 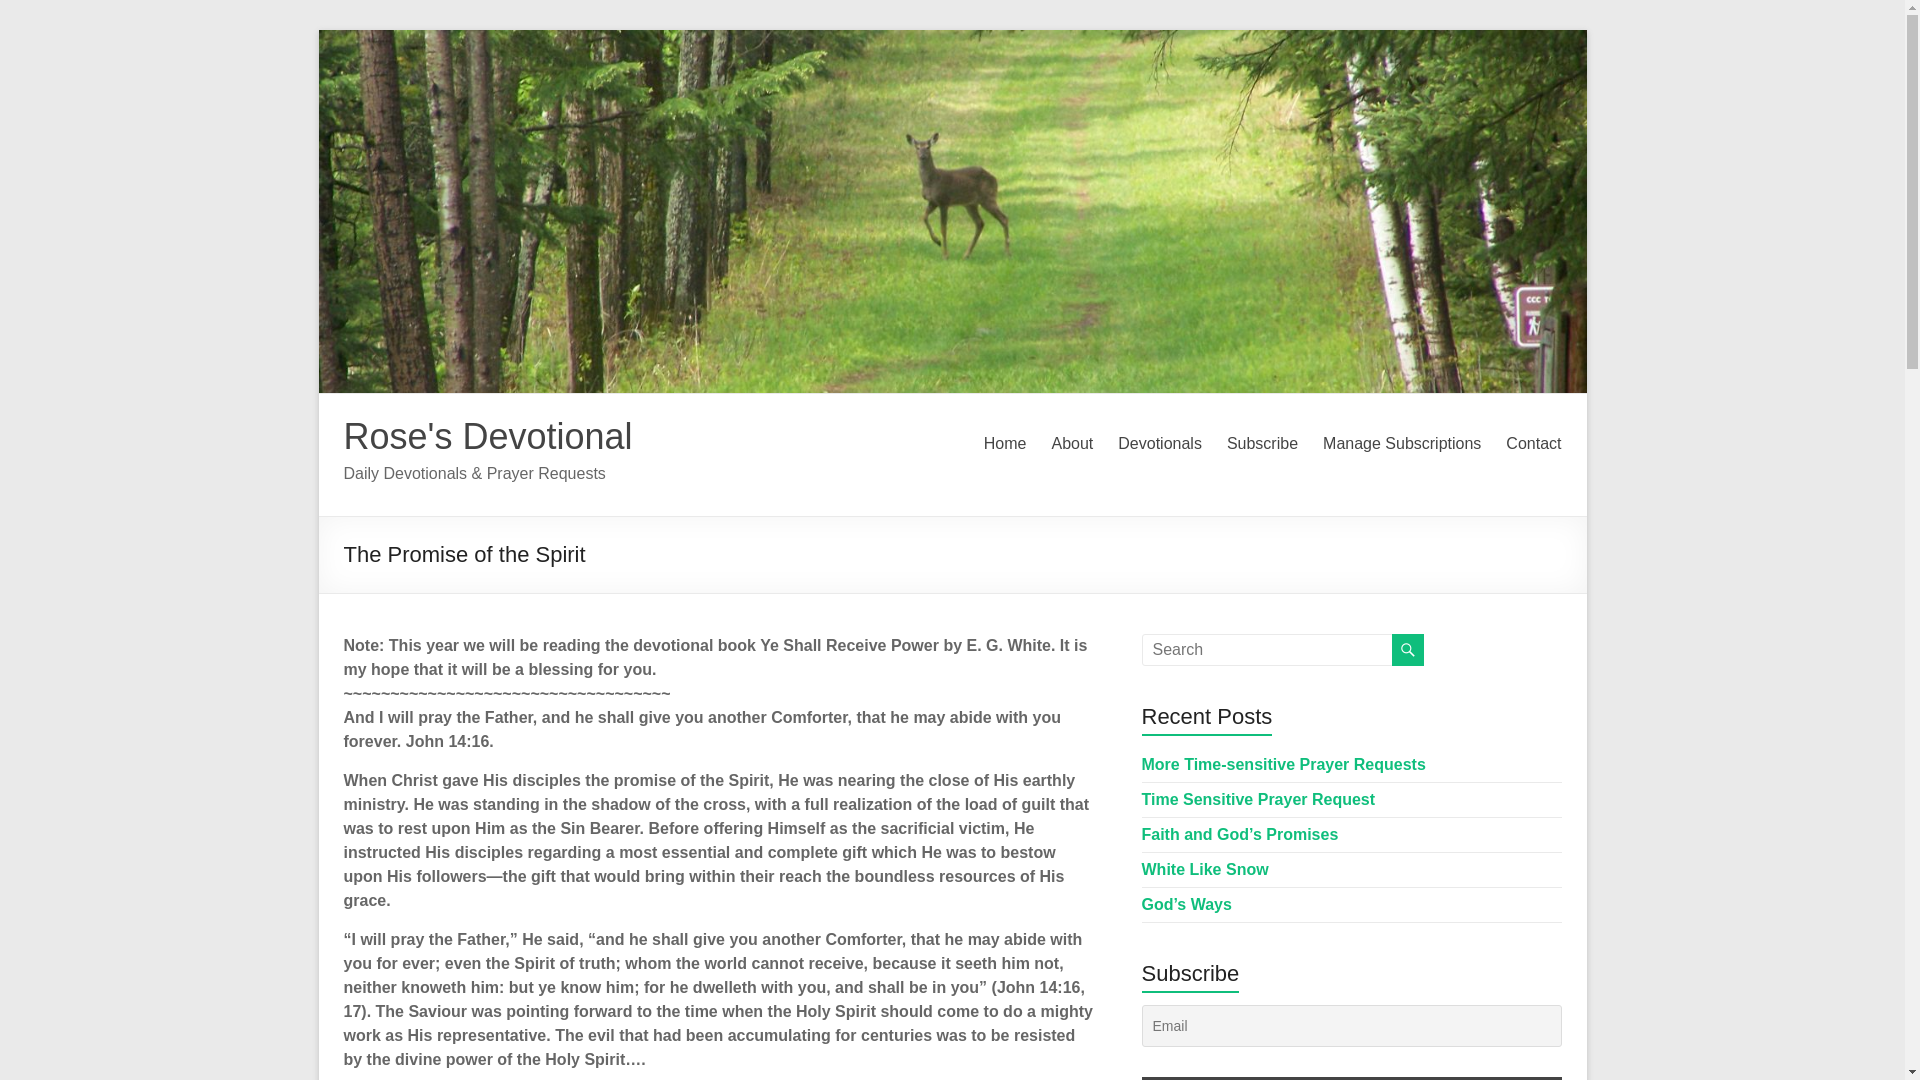 I want to click on Devotionals, so click(x=1159, y=444).